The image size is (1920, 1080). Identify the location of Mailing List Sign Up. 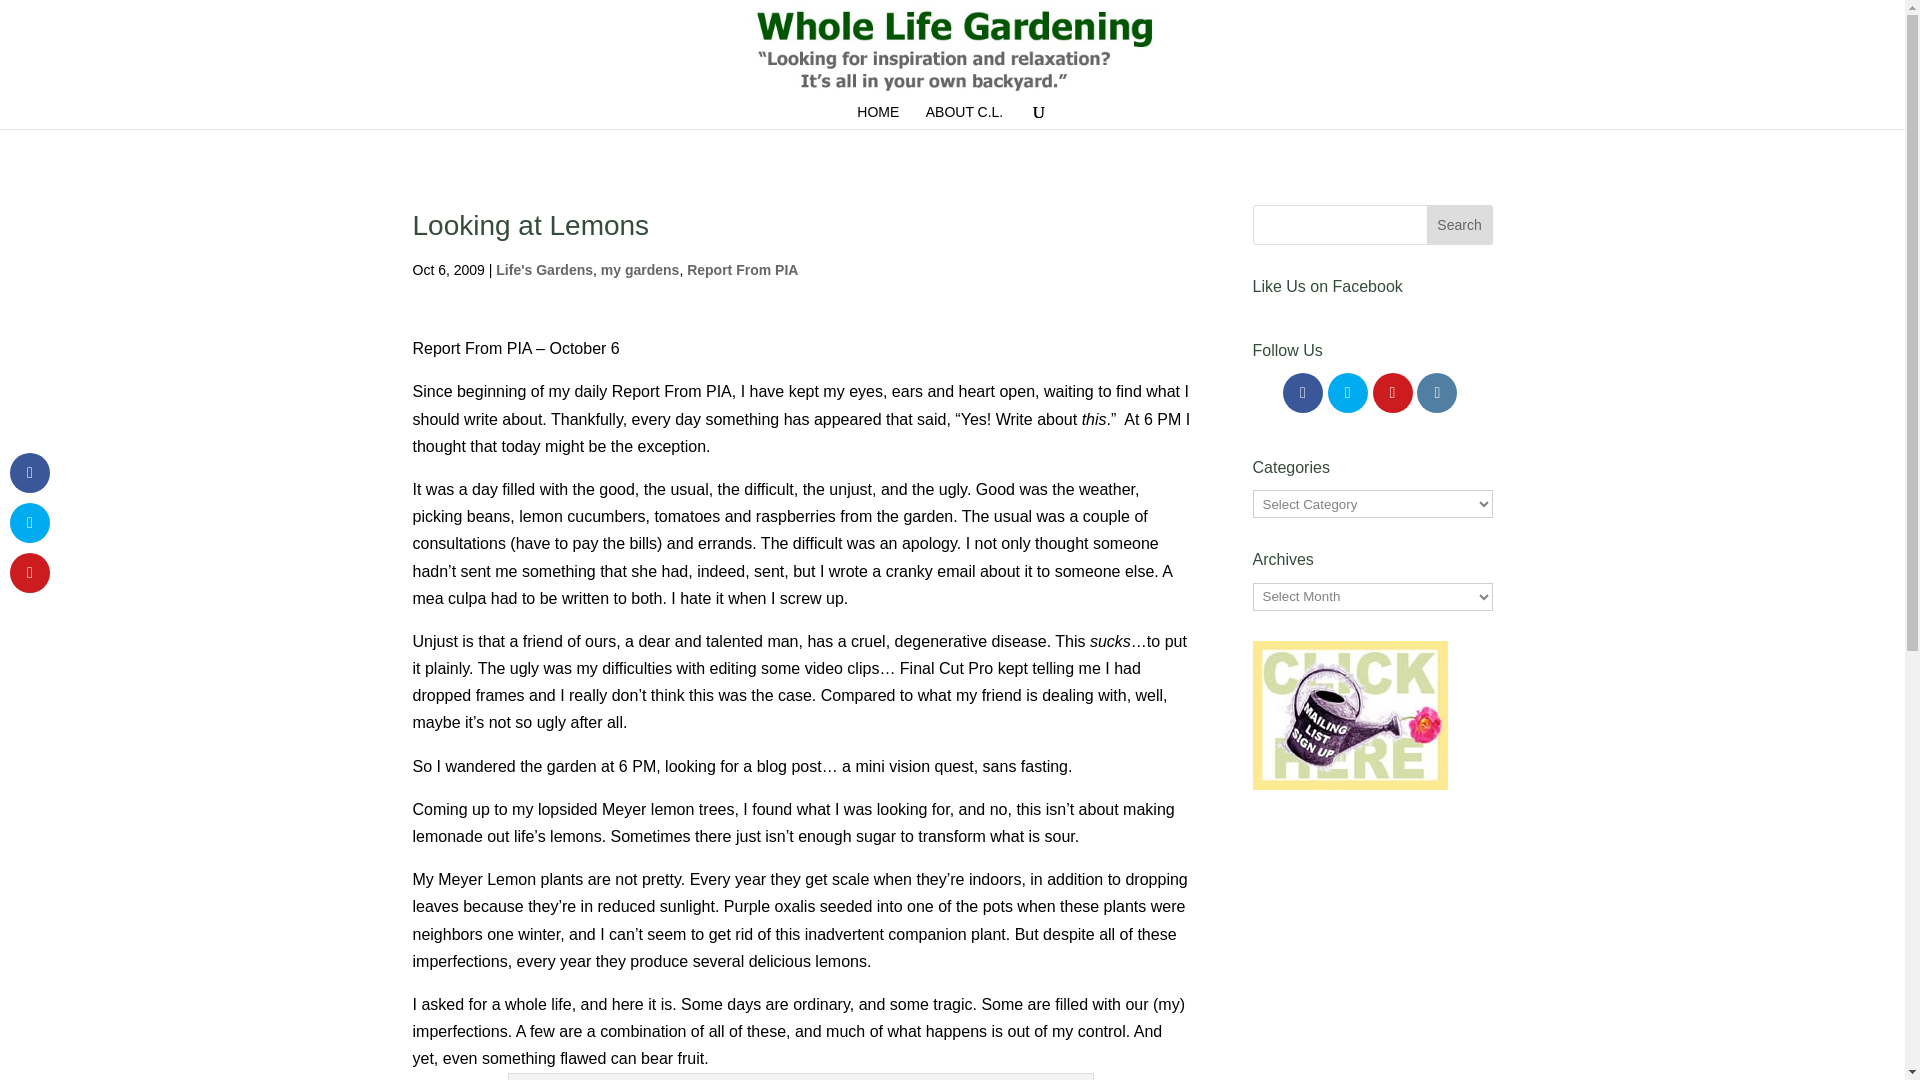
(1349, 715).